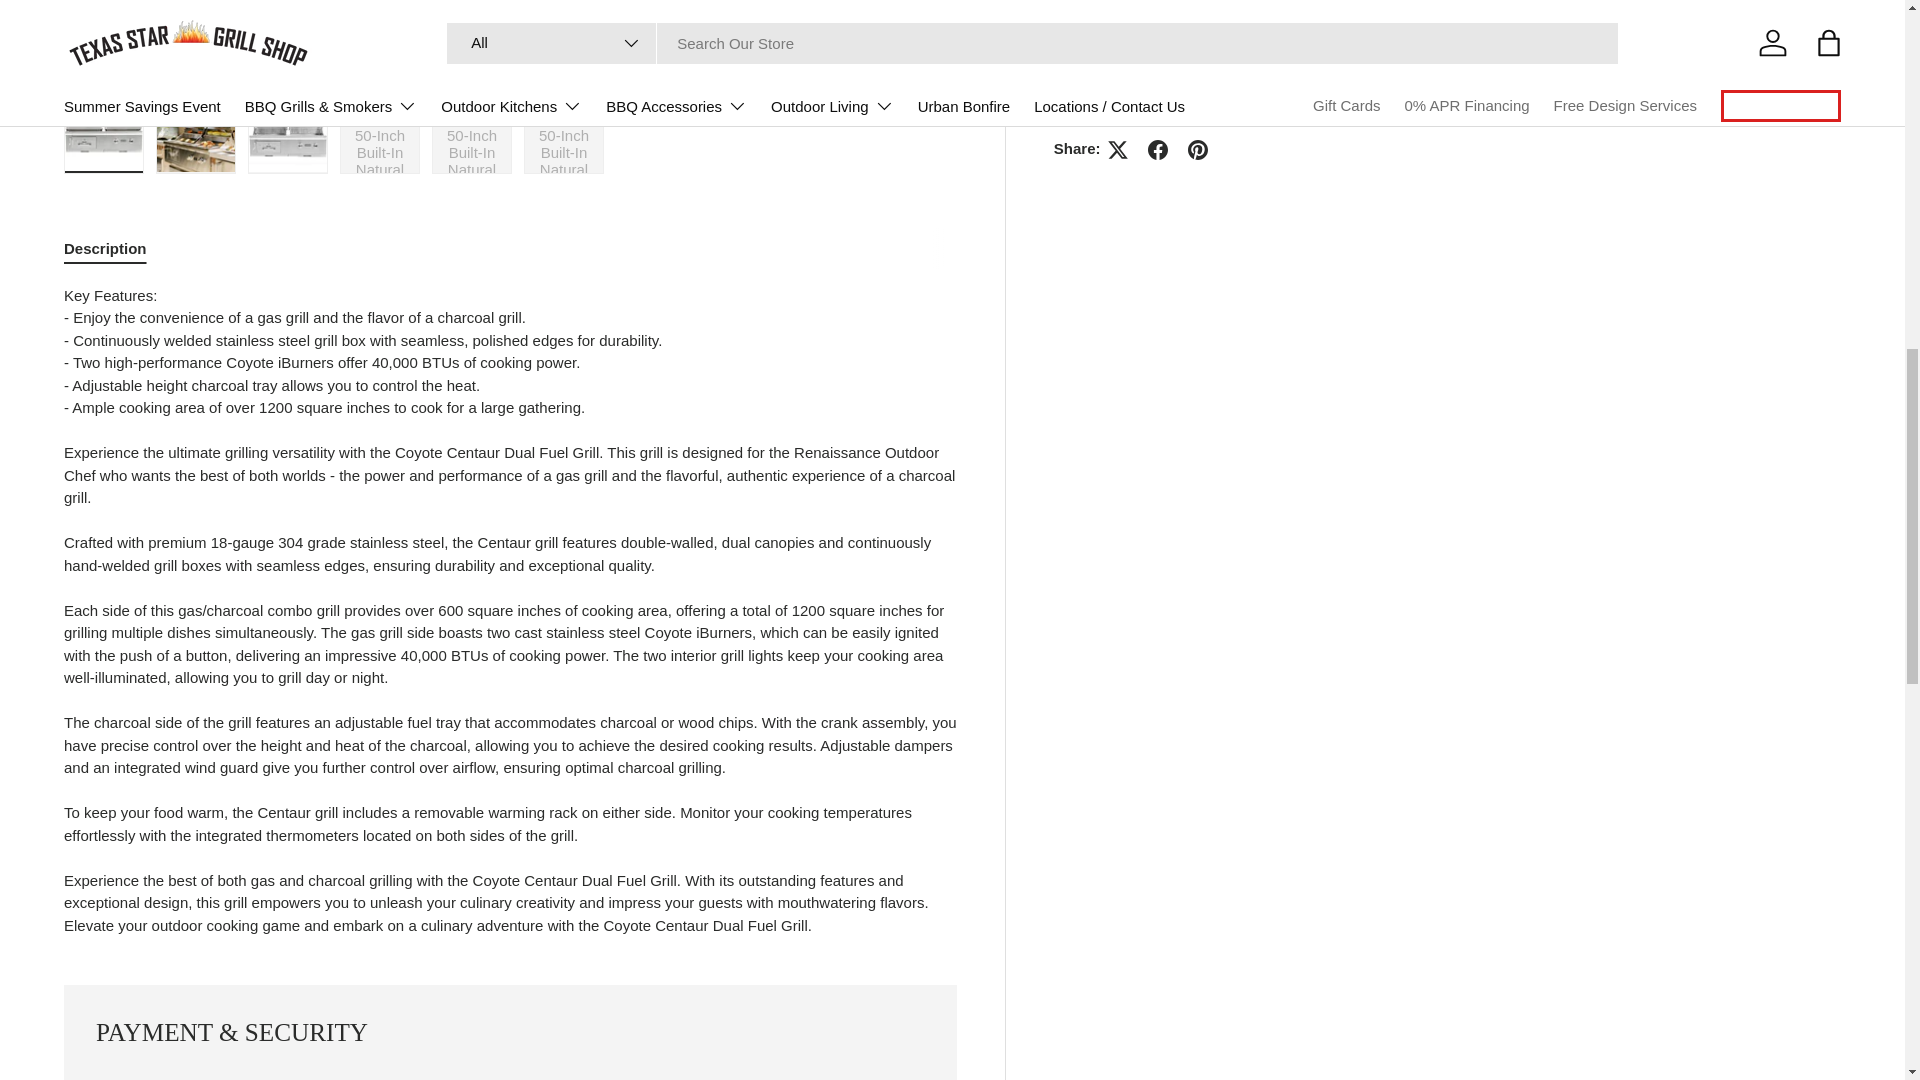 The image size is (1920, 1080). What do you see at coordinates (1118, 118) in the screenshot?
I see `Tweet on X` at bounding box center [1118, 118].